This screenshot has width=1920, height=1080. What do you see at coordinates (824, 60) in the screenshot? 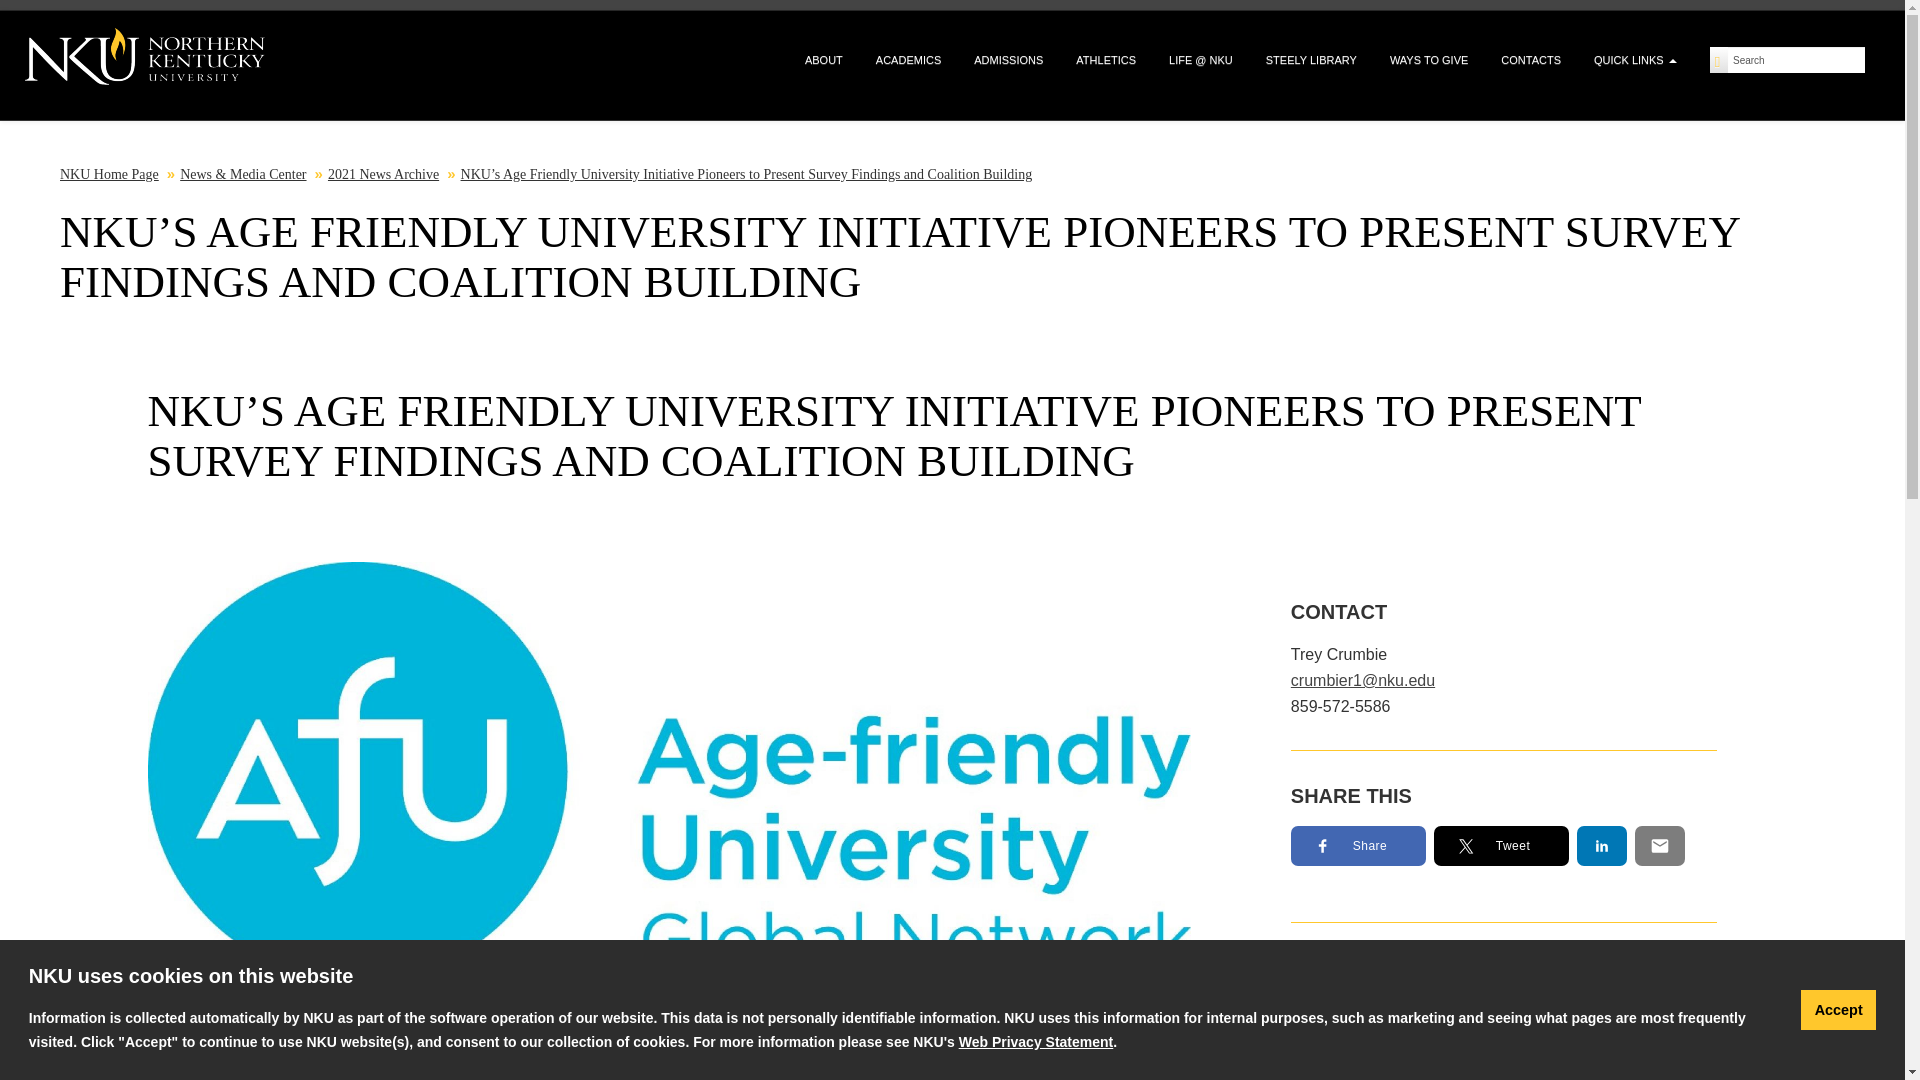
I see `ABOUT` at bounding box center [824, 60].